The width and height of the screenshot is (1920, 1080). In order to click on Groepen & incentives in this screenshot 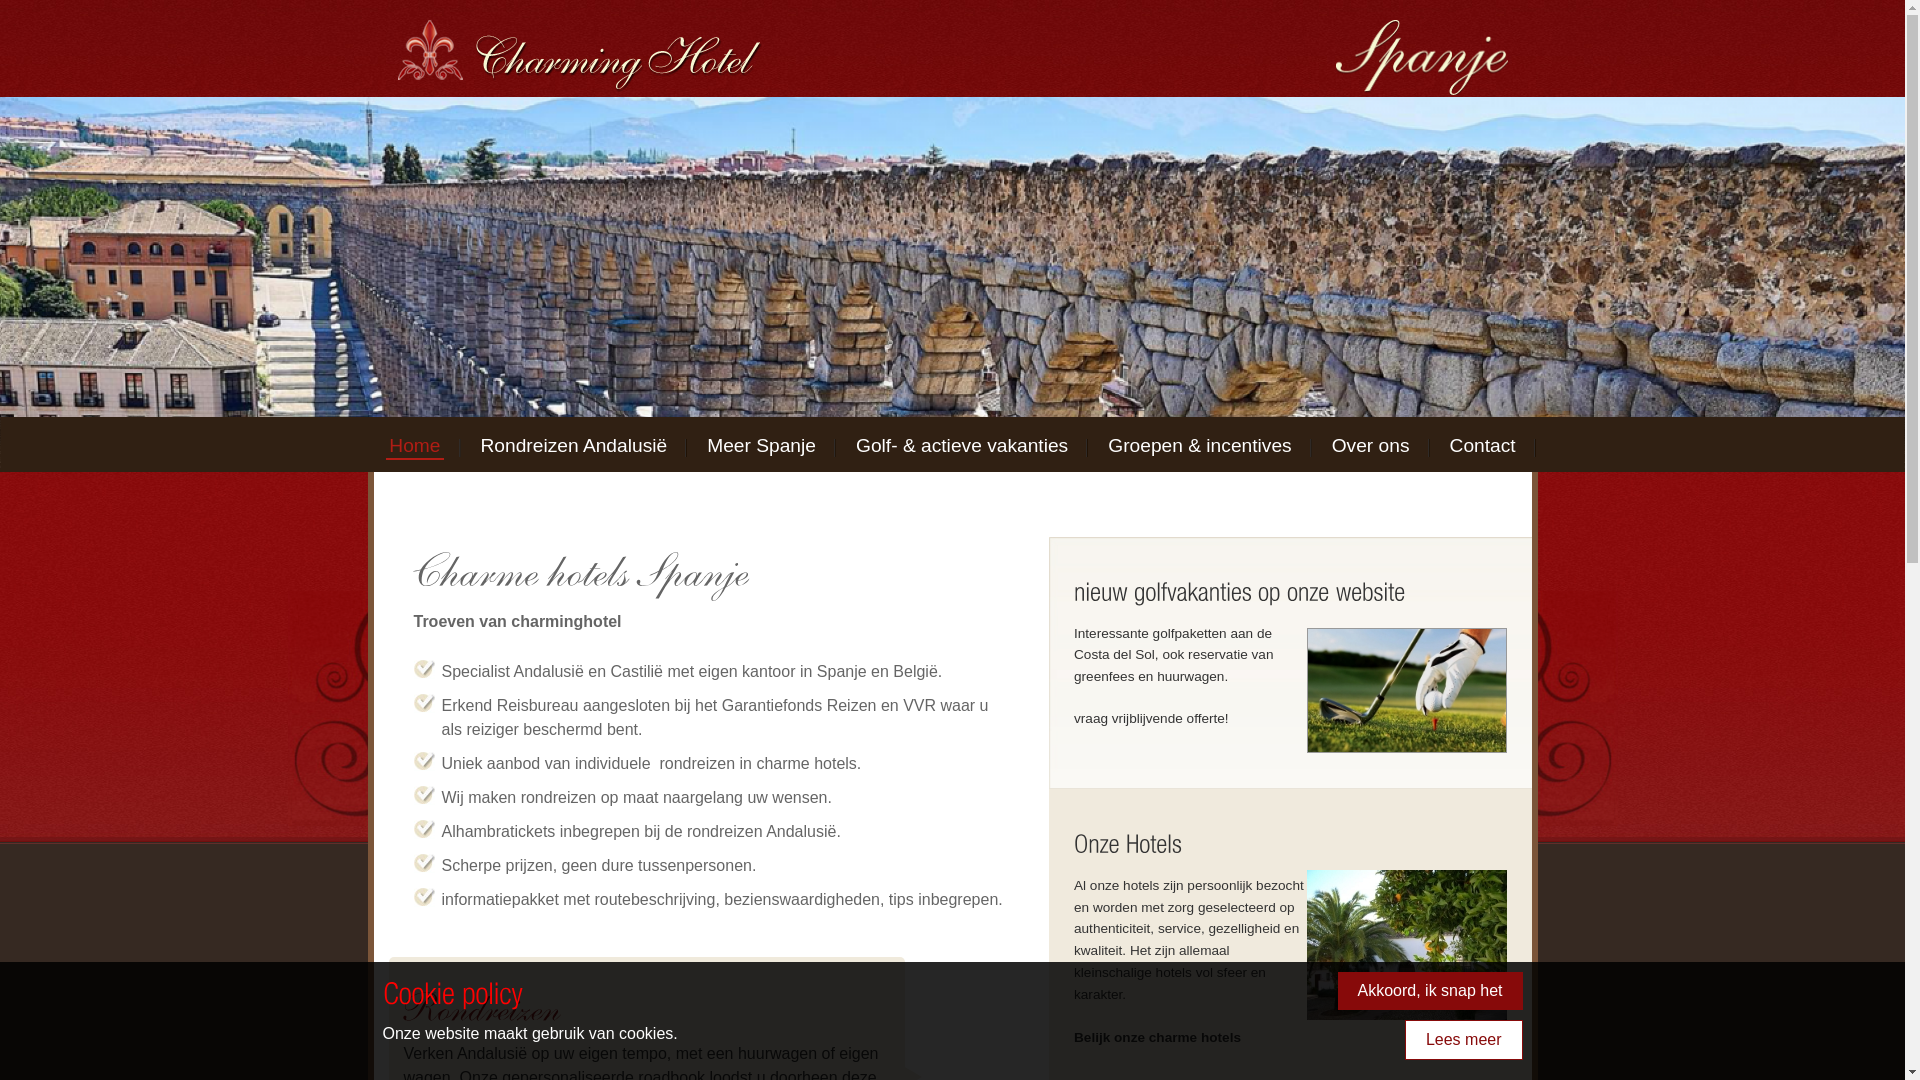, I will do `click(1200, 447)`.